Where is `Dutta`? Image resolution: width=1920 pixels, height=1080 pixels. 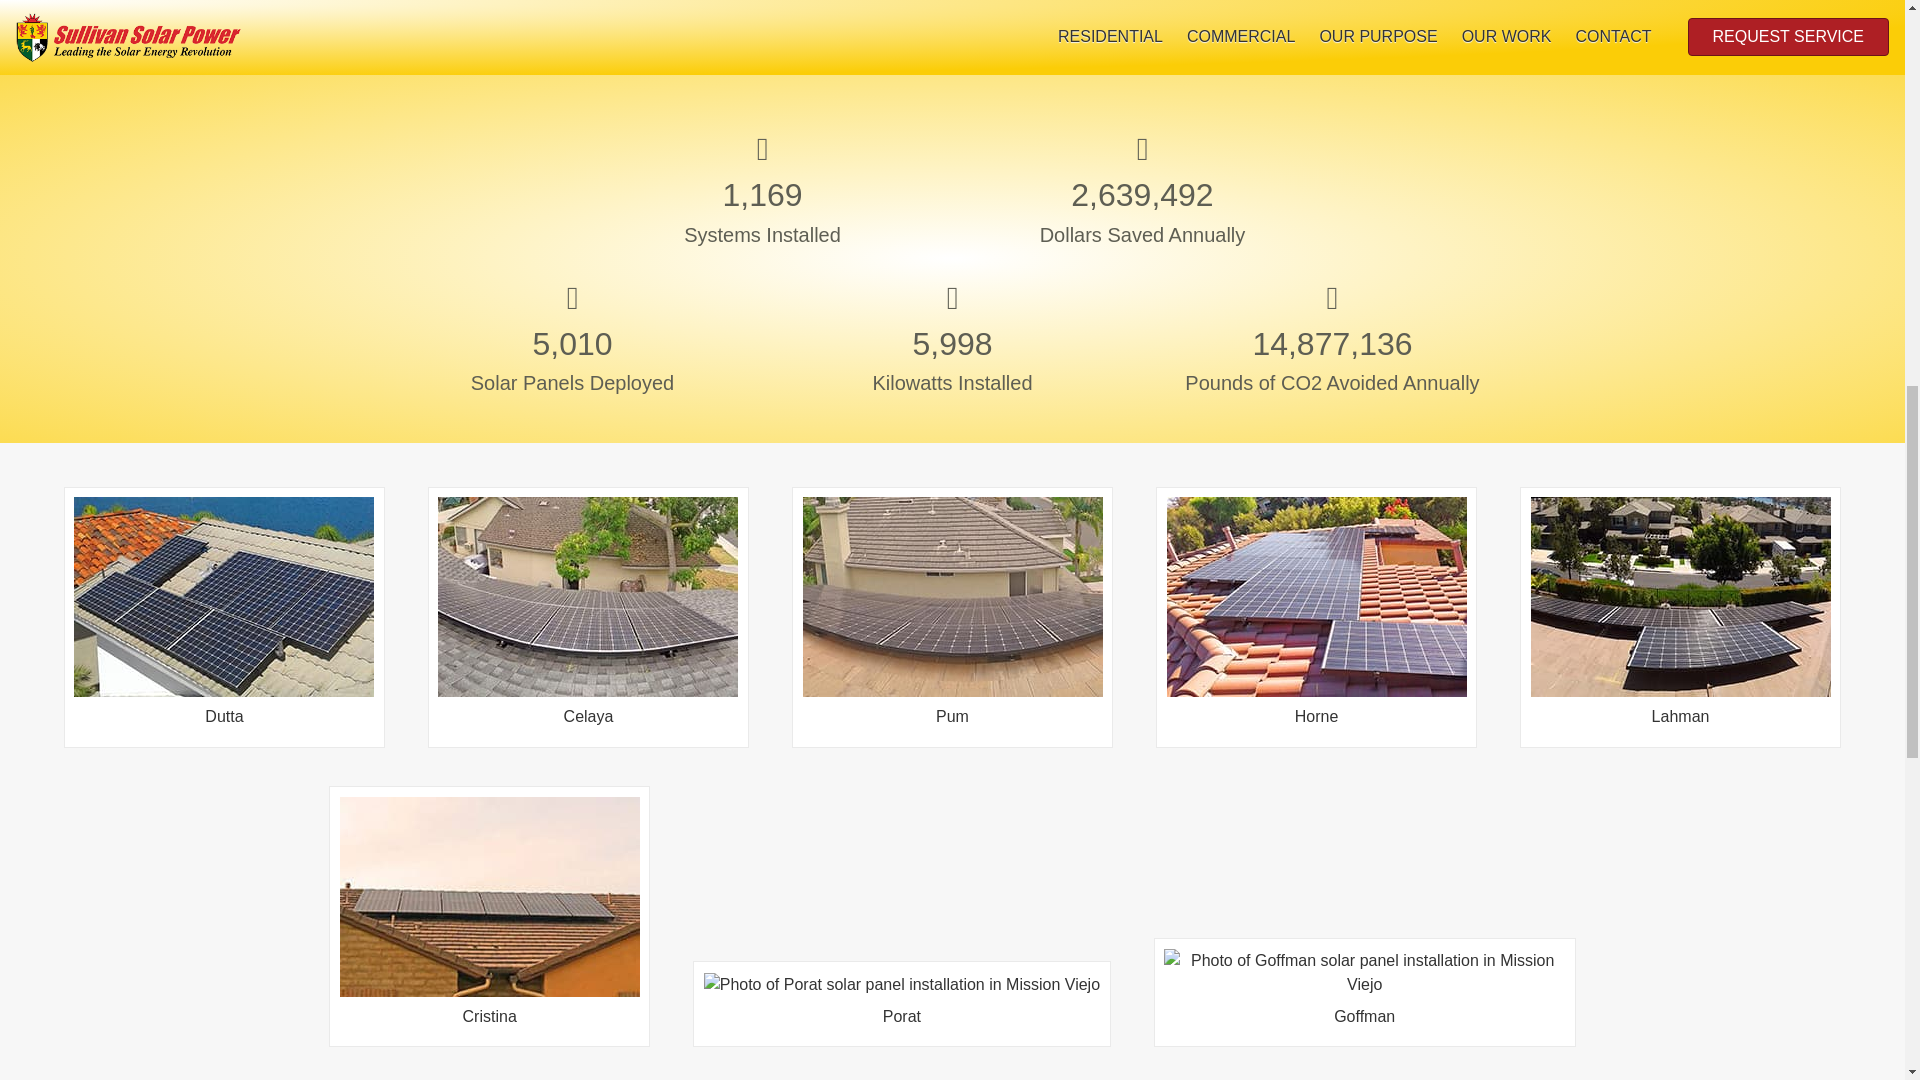 Dutta is located at coordinates (224, 662).